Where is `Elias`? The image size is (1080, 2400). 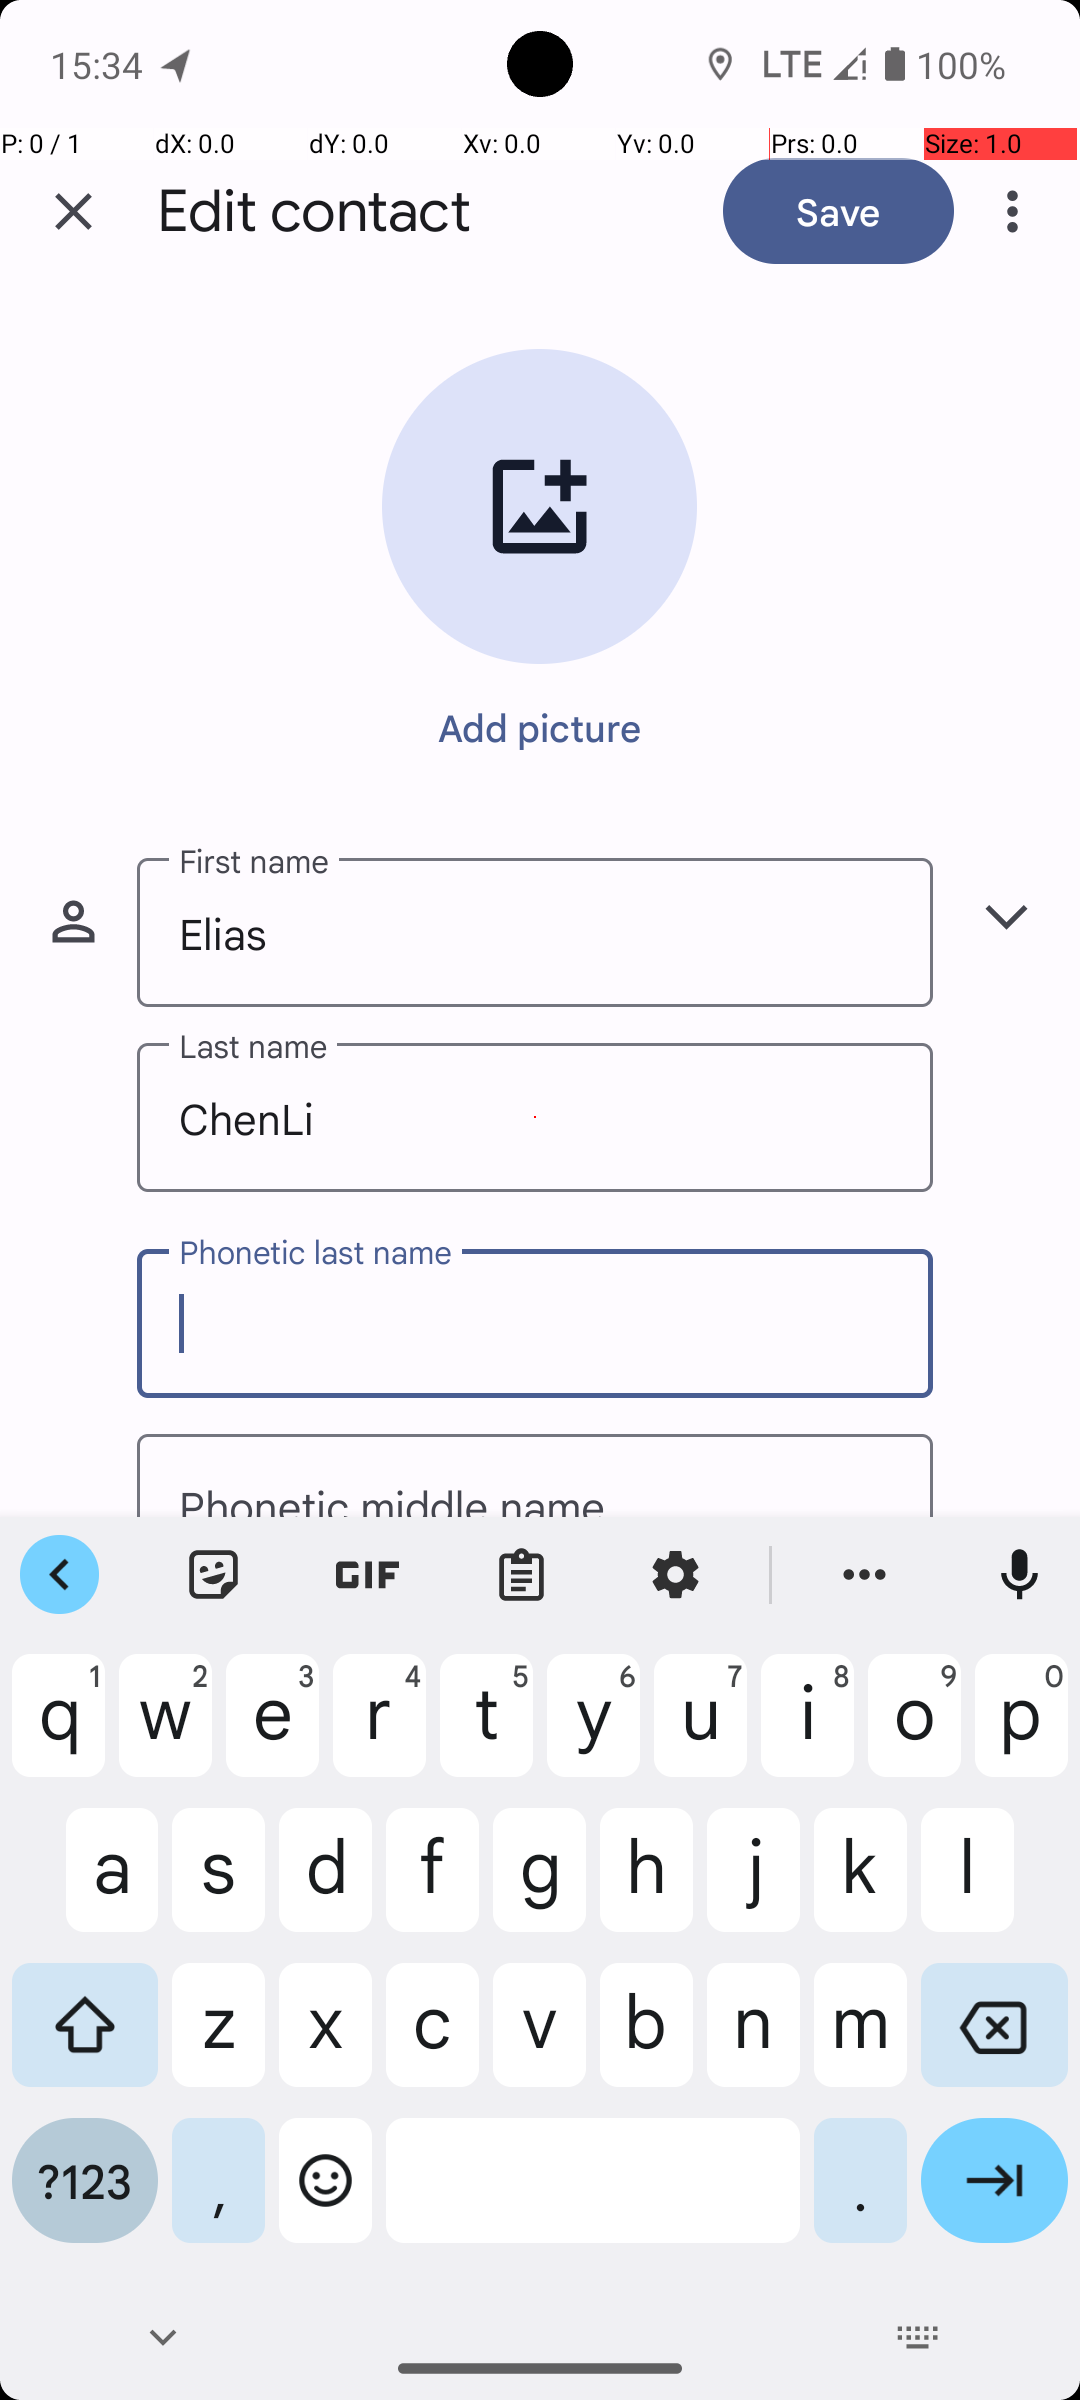 Elias is located at coordinates (535, 932).